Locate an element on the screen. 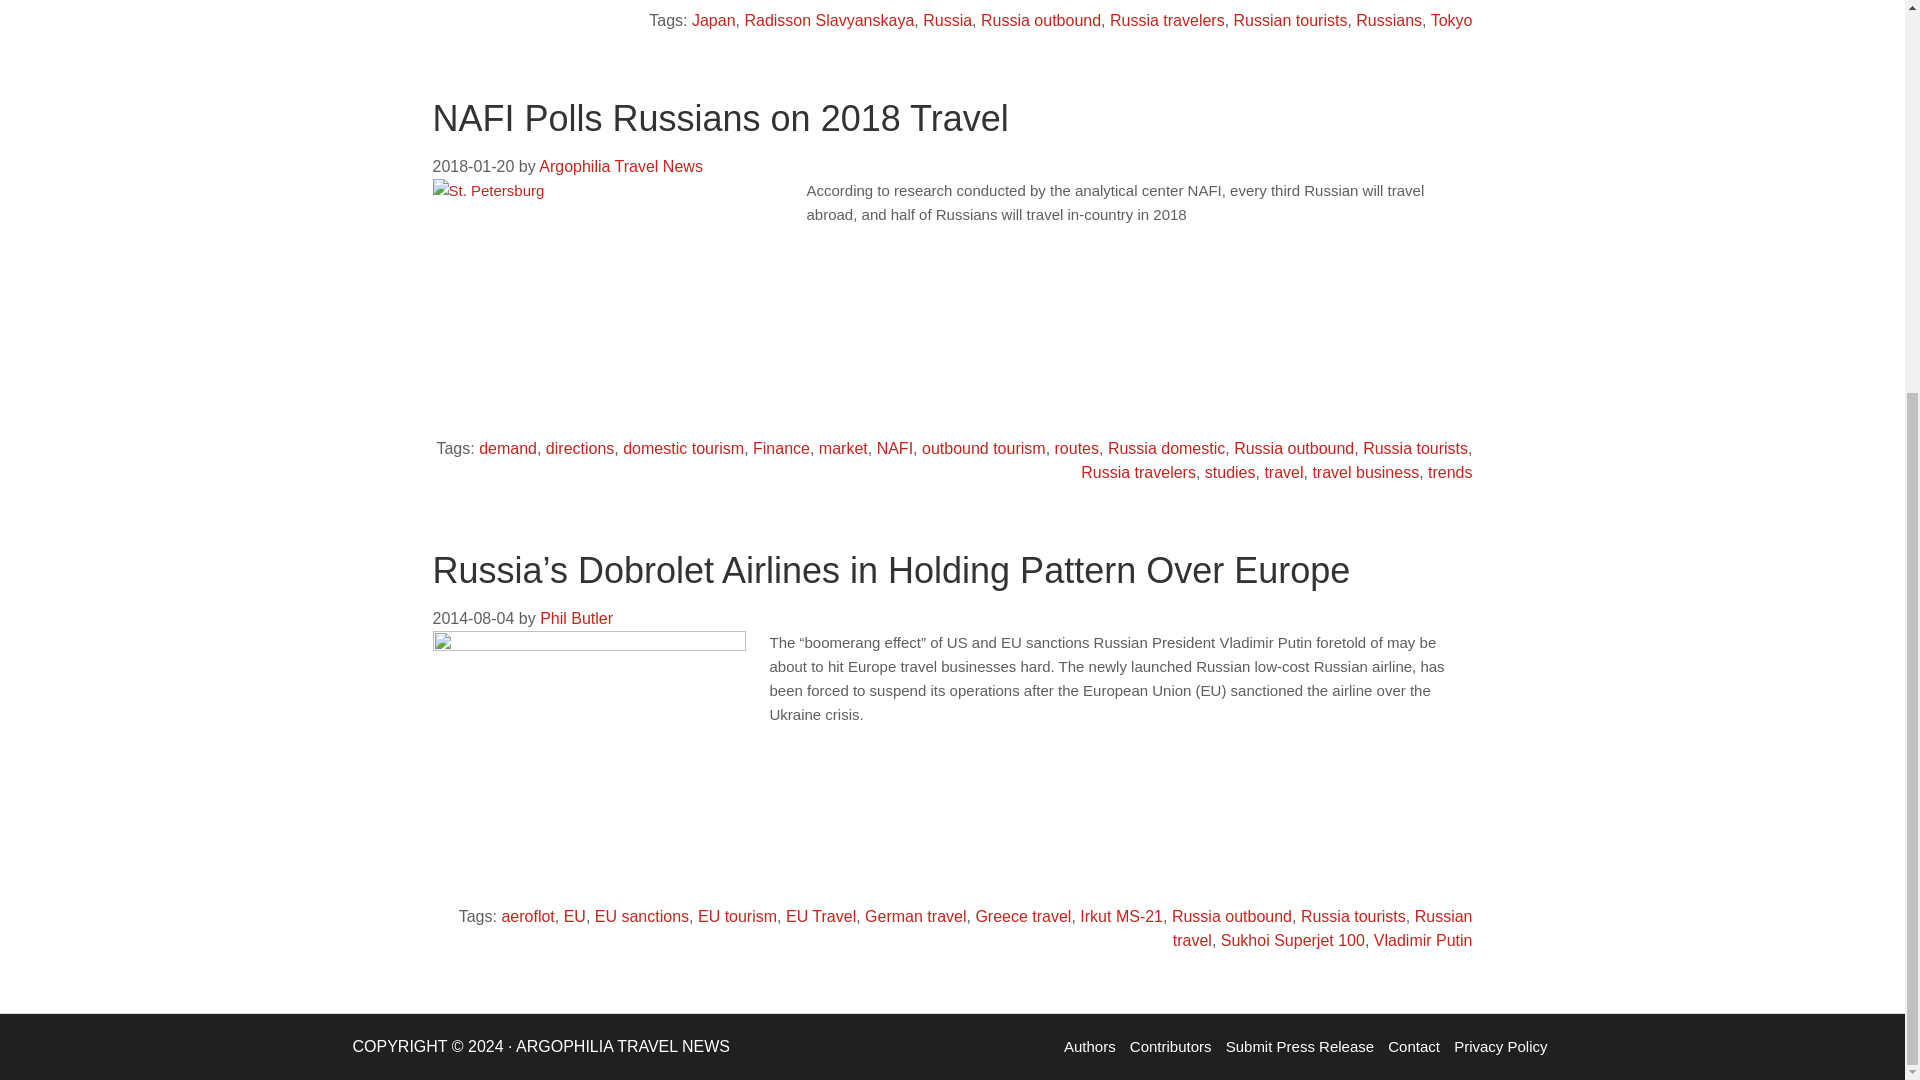  Russian tourists is located at coordinates (1290, 20).